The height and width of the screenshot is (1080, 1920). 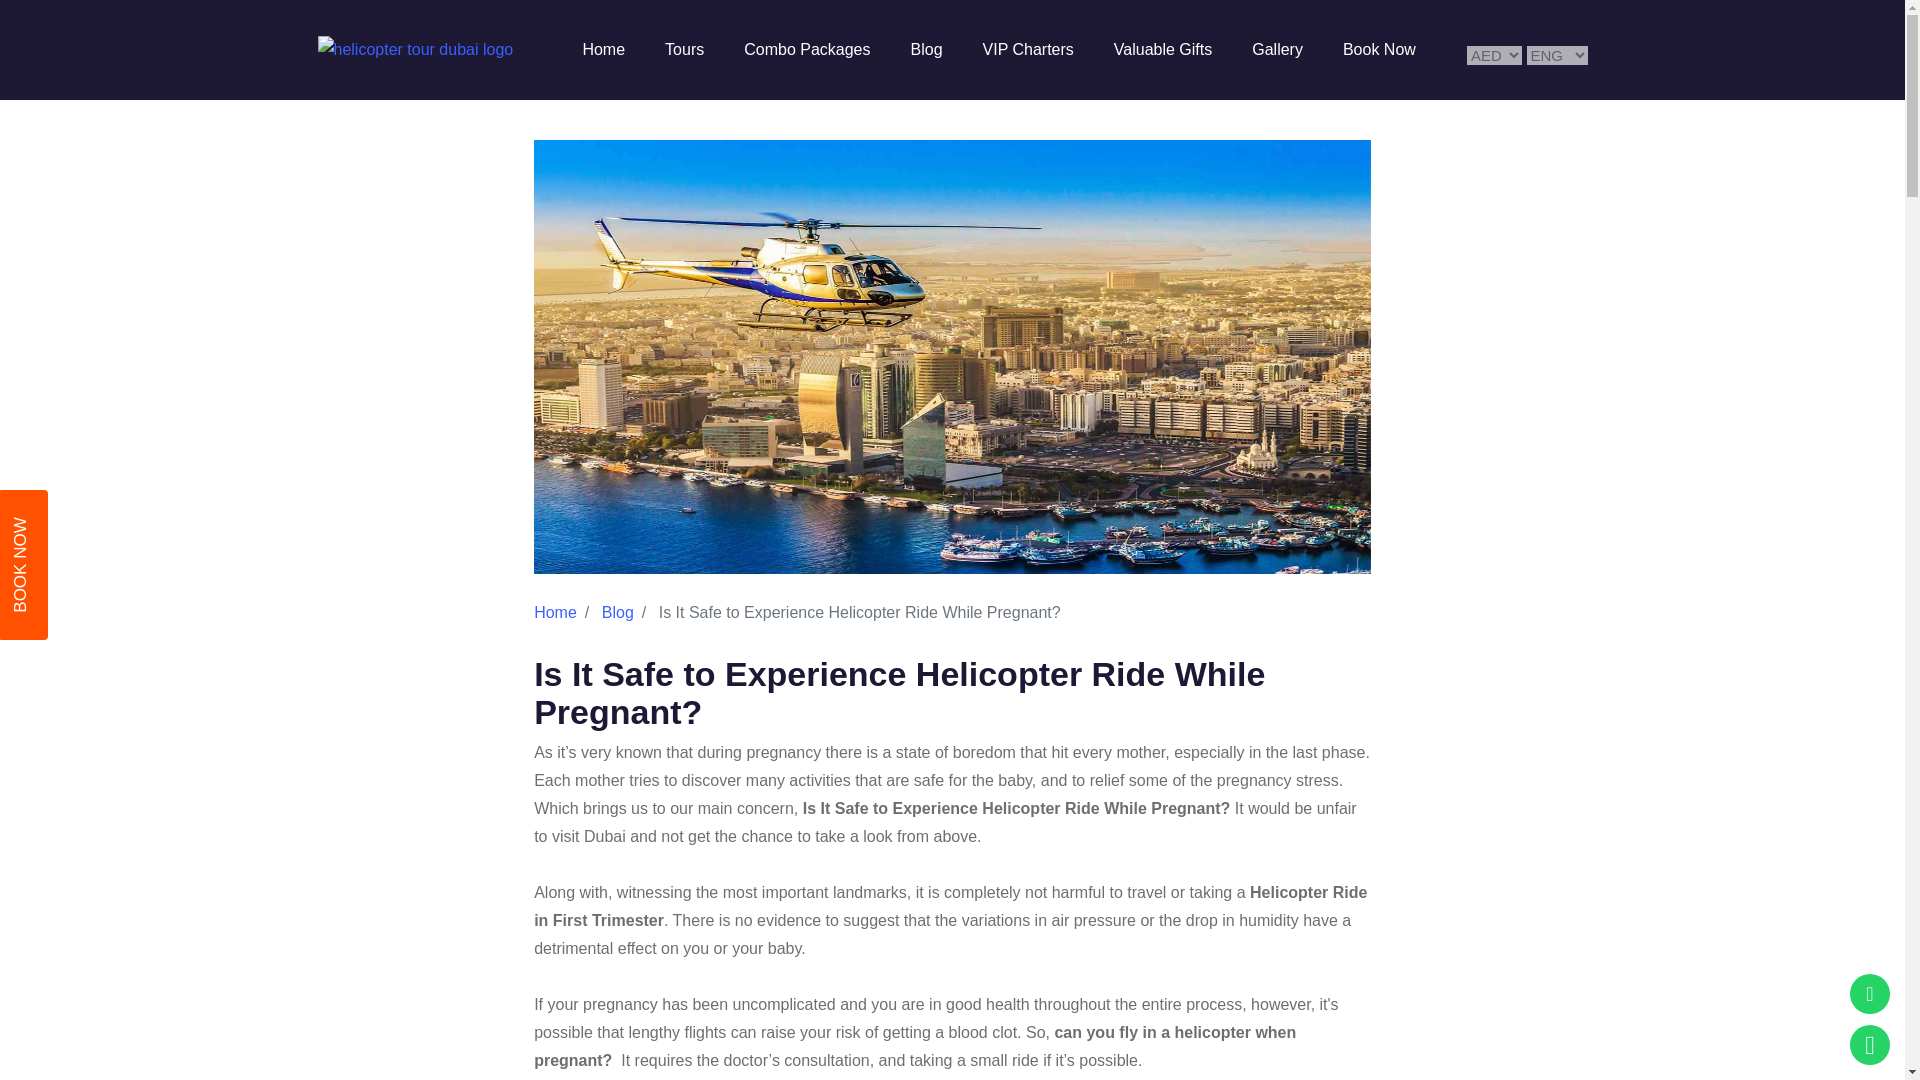 I want to click on BOOK NOW, so click(x=74, y=515).